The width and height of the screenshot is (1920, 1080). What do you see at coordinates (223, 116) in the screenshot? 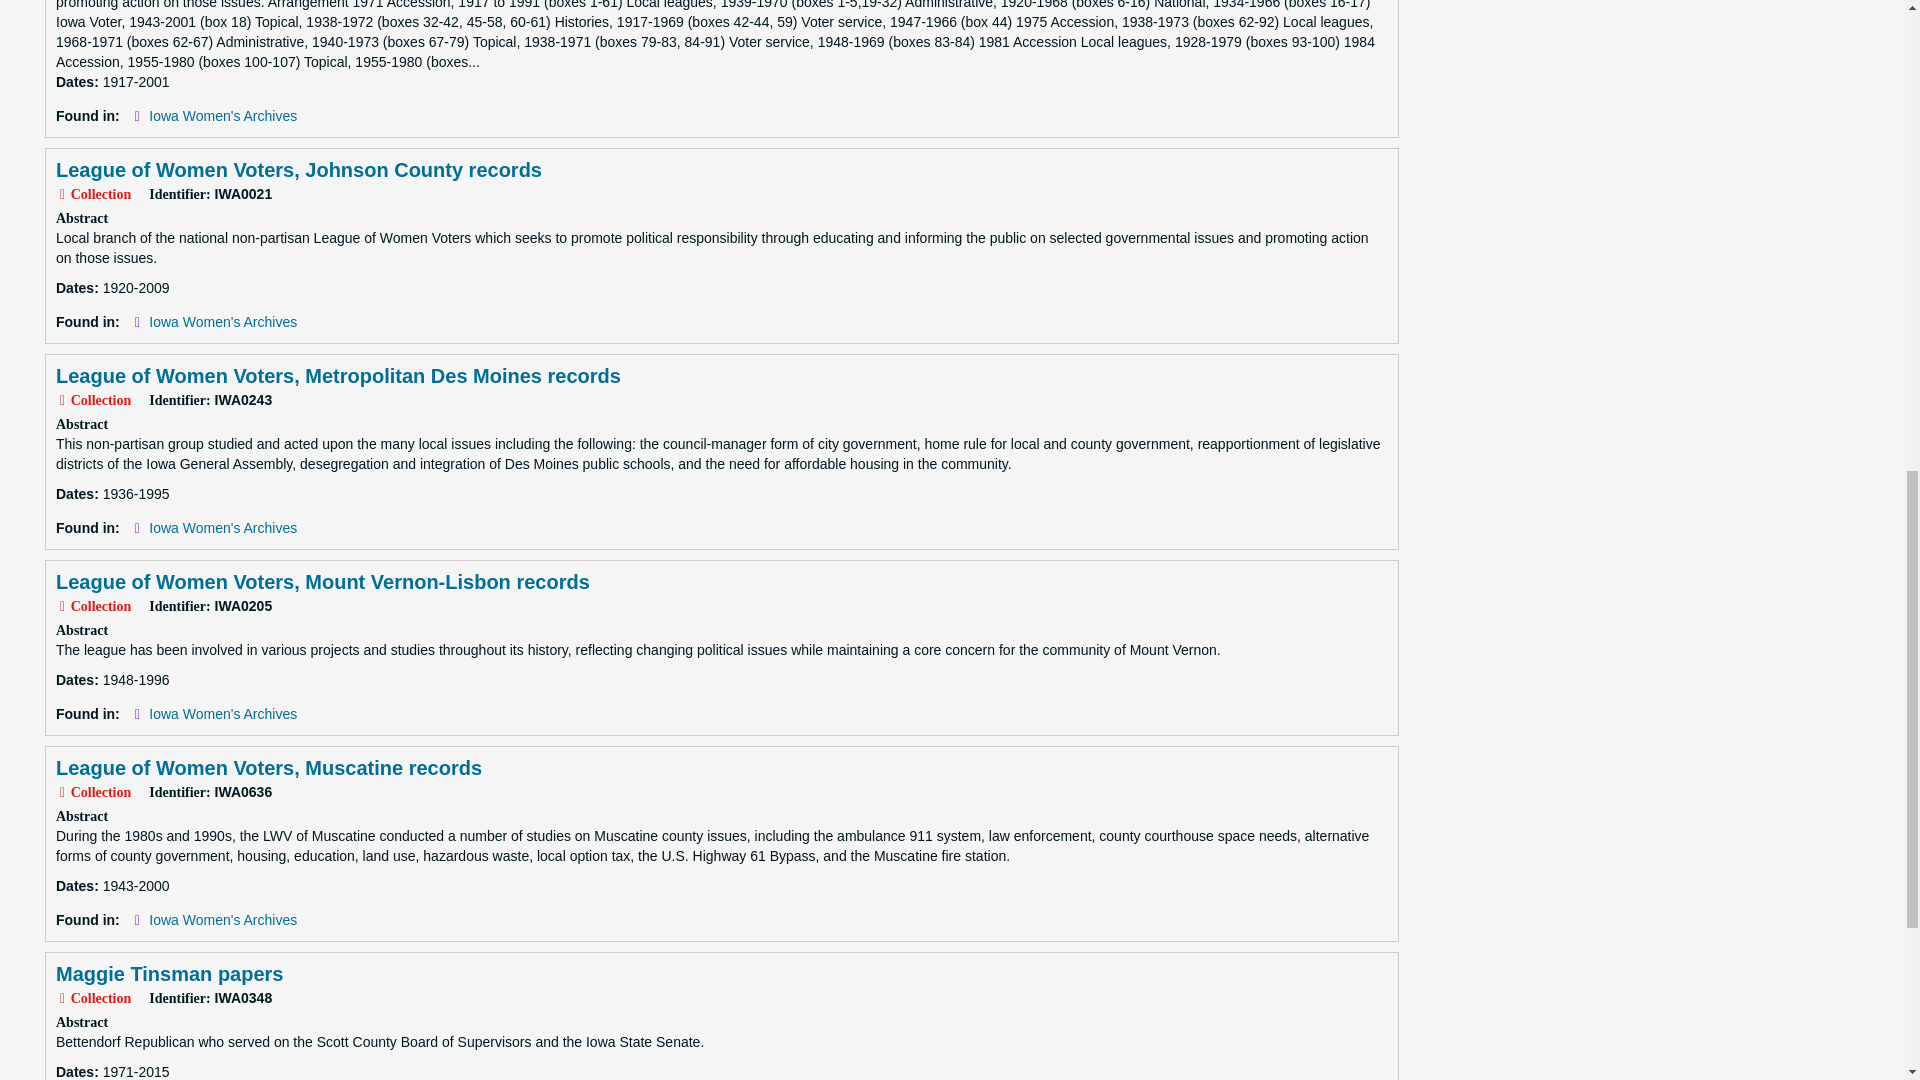
I see `Iowa Women's Archives` at bounding box center [223, 116].